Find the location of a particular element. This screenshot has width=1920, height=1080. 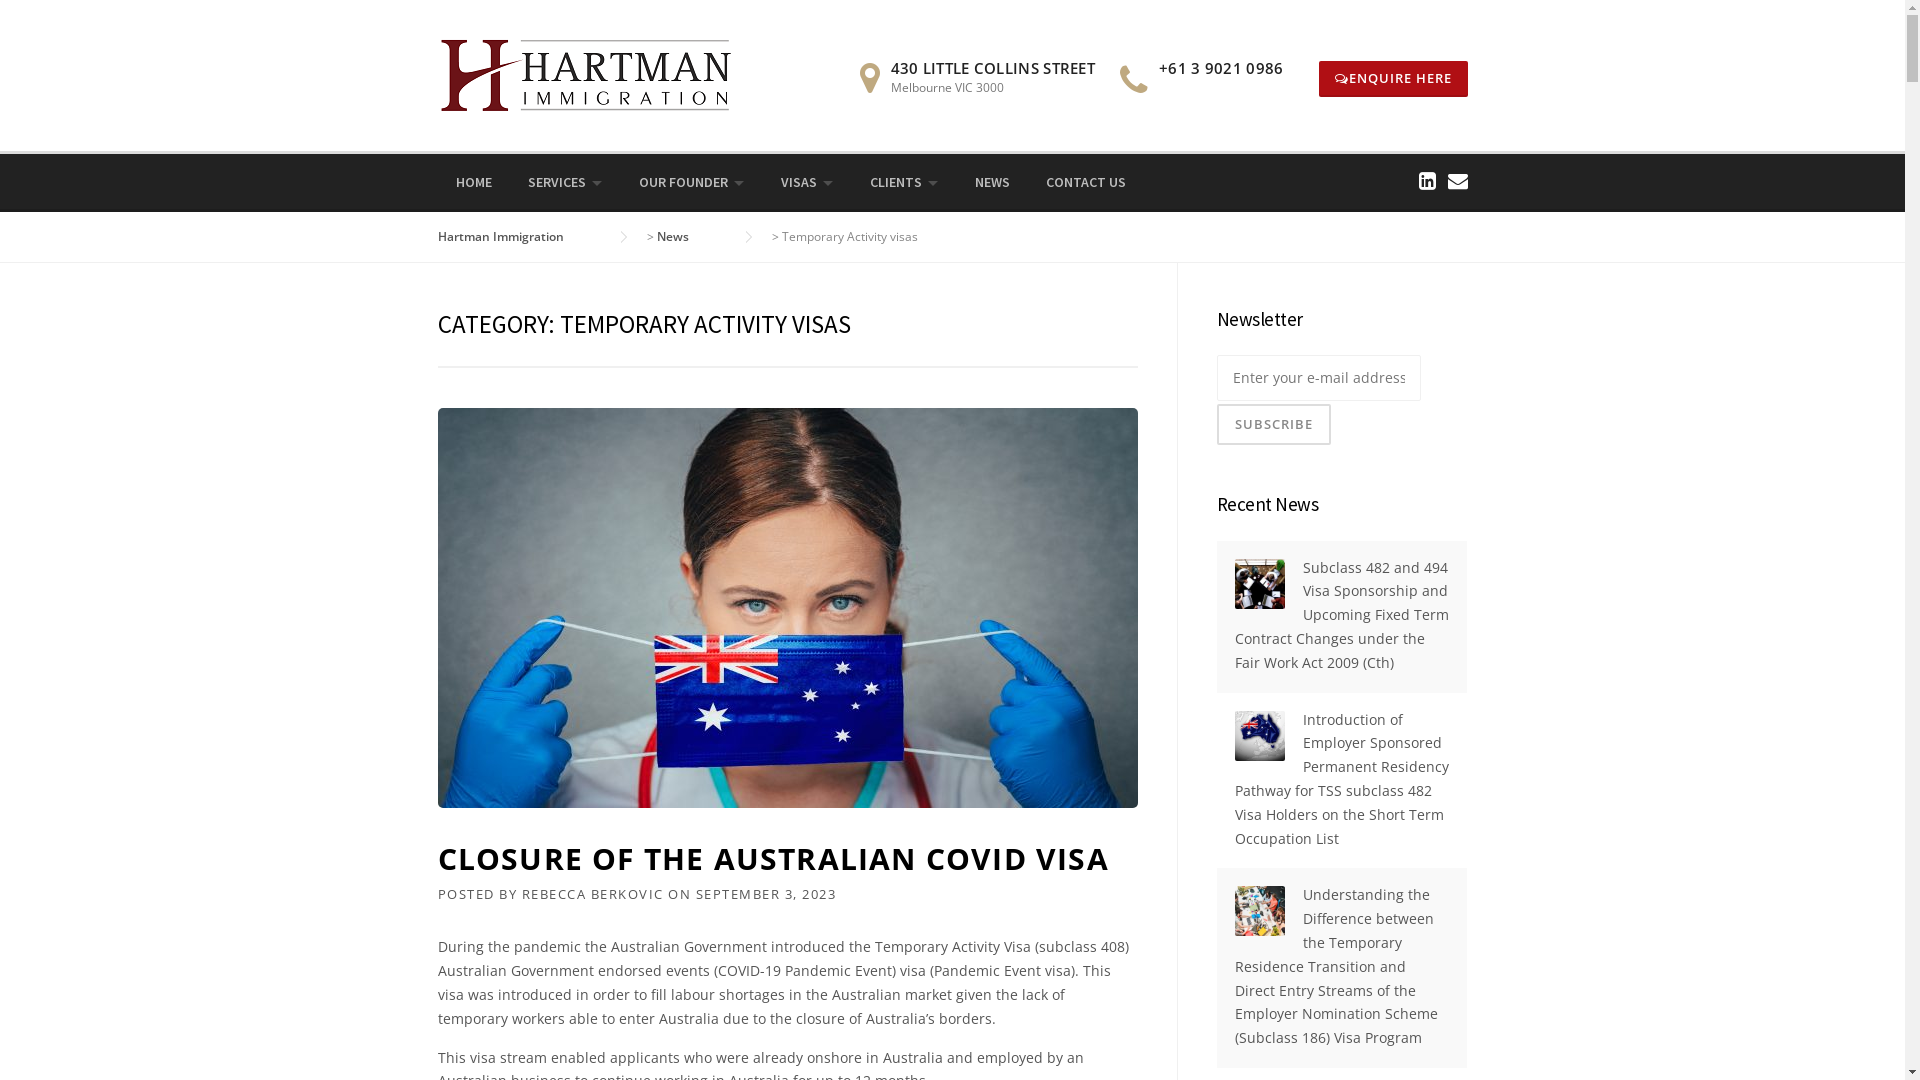

SERVICES is located at coordinates (566, 183).